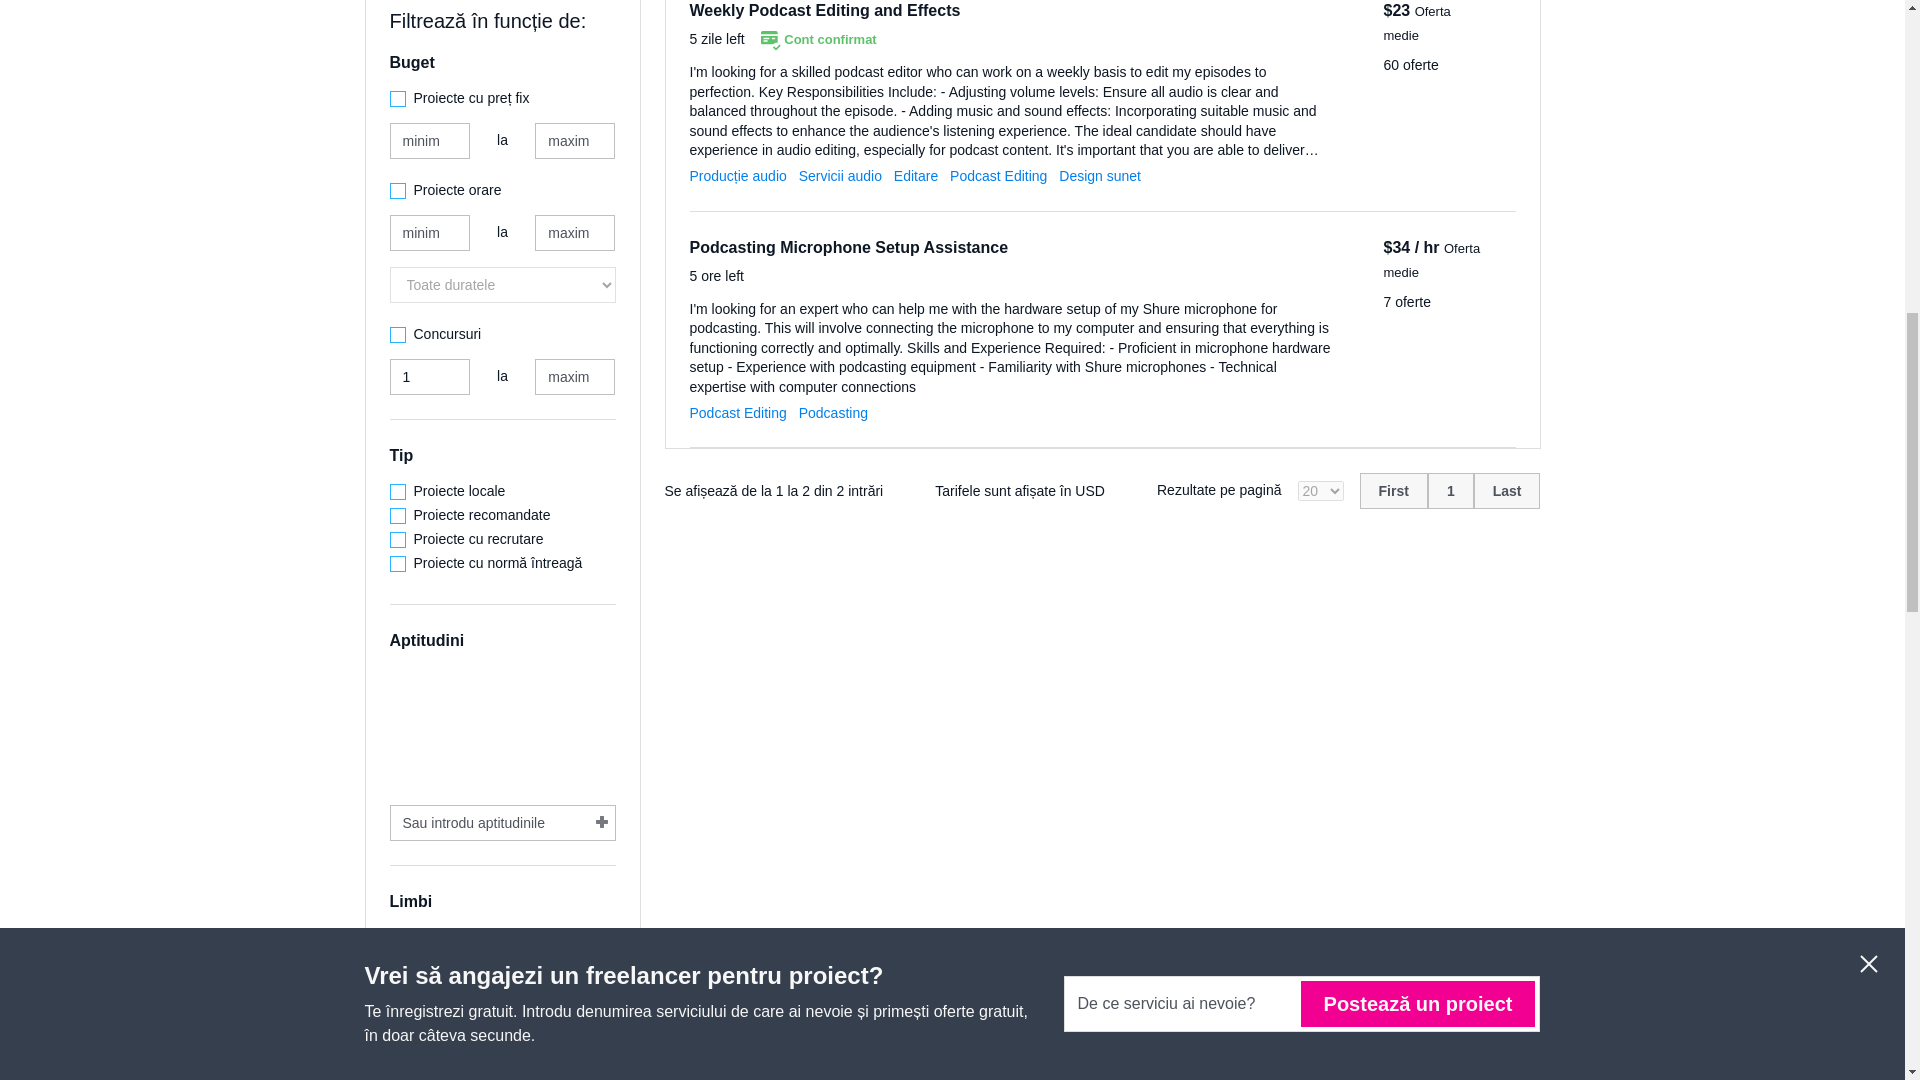 This screenshot has width=1920, height=1080. Describe the element at coordinates (1394, 490) in the screenshot. I see `First` at that location.